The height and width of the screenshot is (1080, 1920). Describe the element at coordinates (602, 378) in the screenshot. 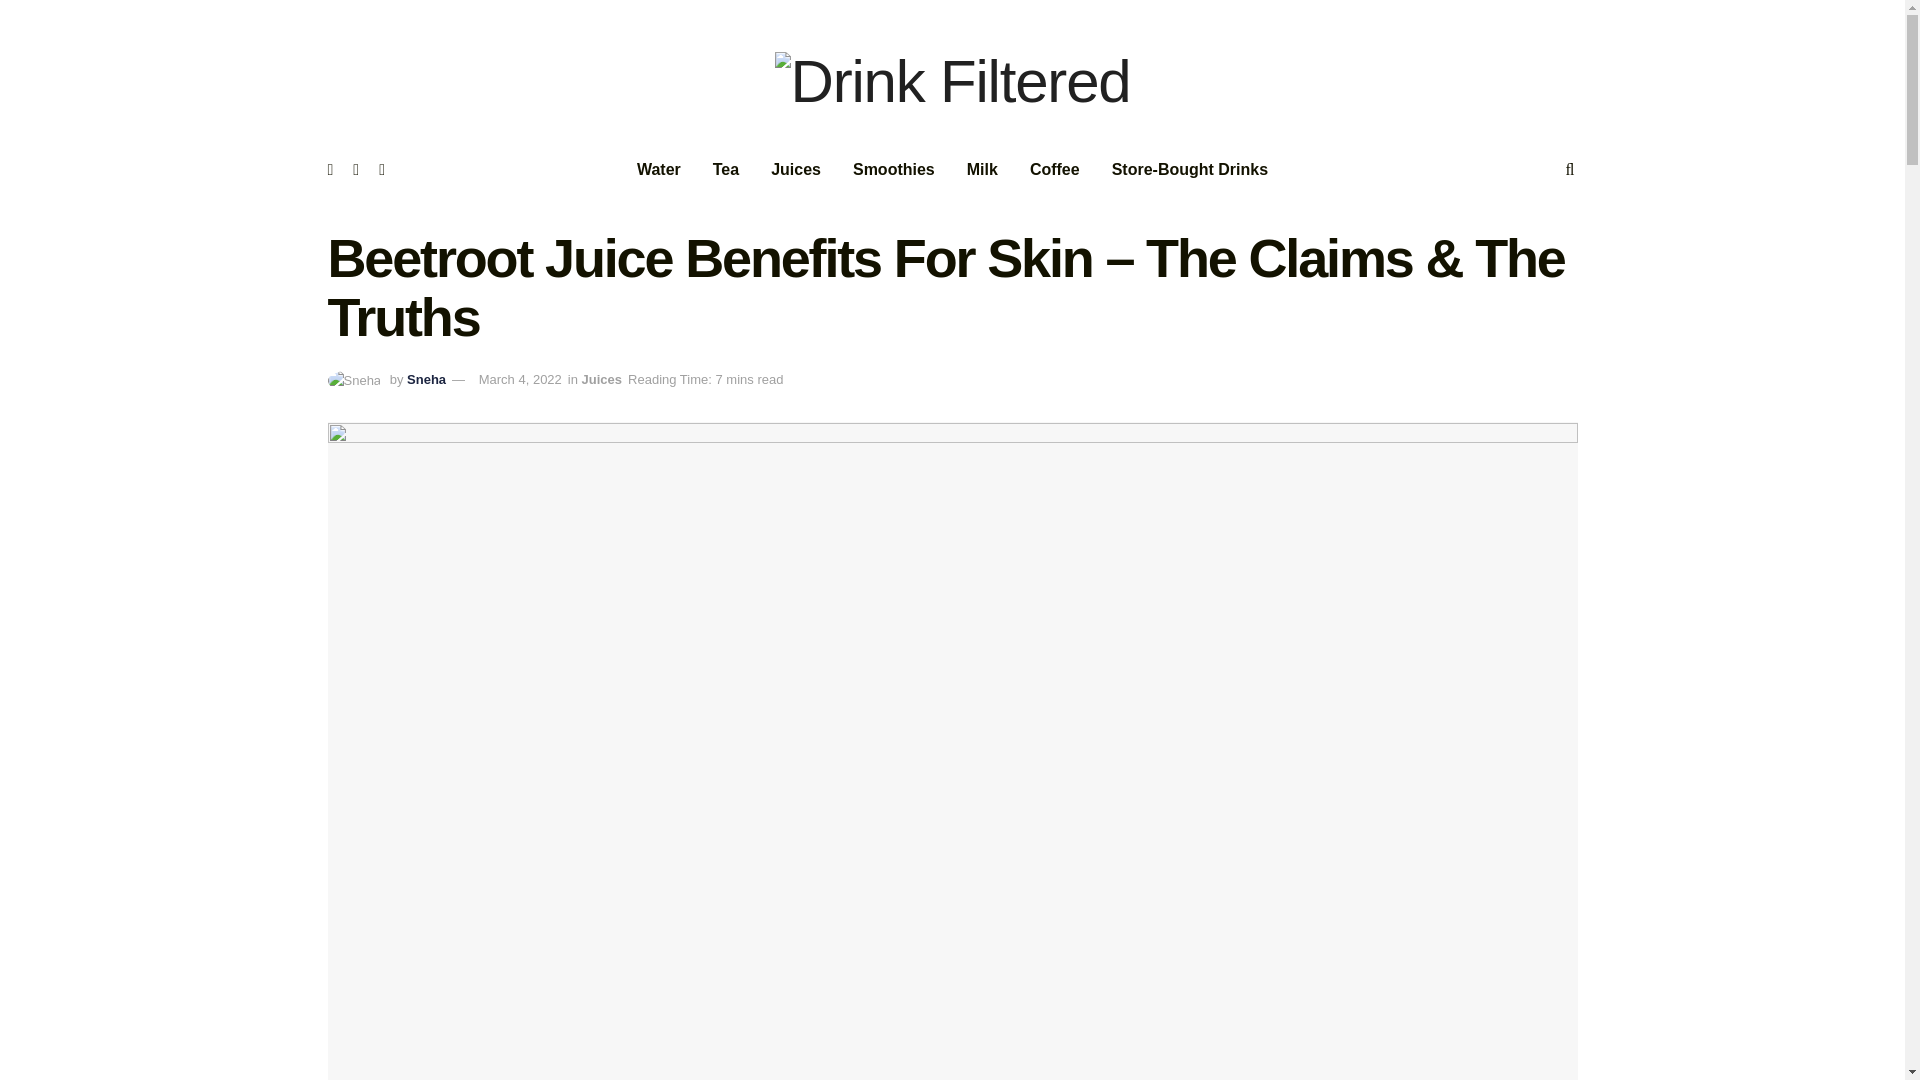

I see `Juices` at that location.